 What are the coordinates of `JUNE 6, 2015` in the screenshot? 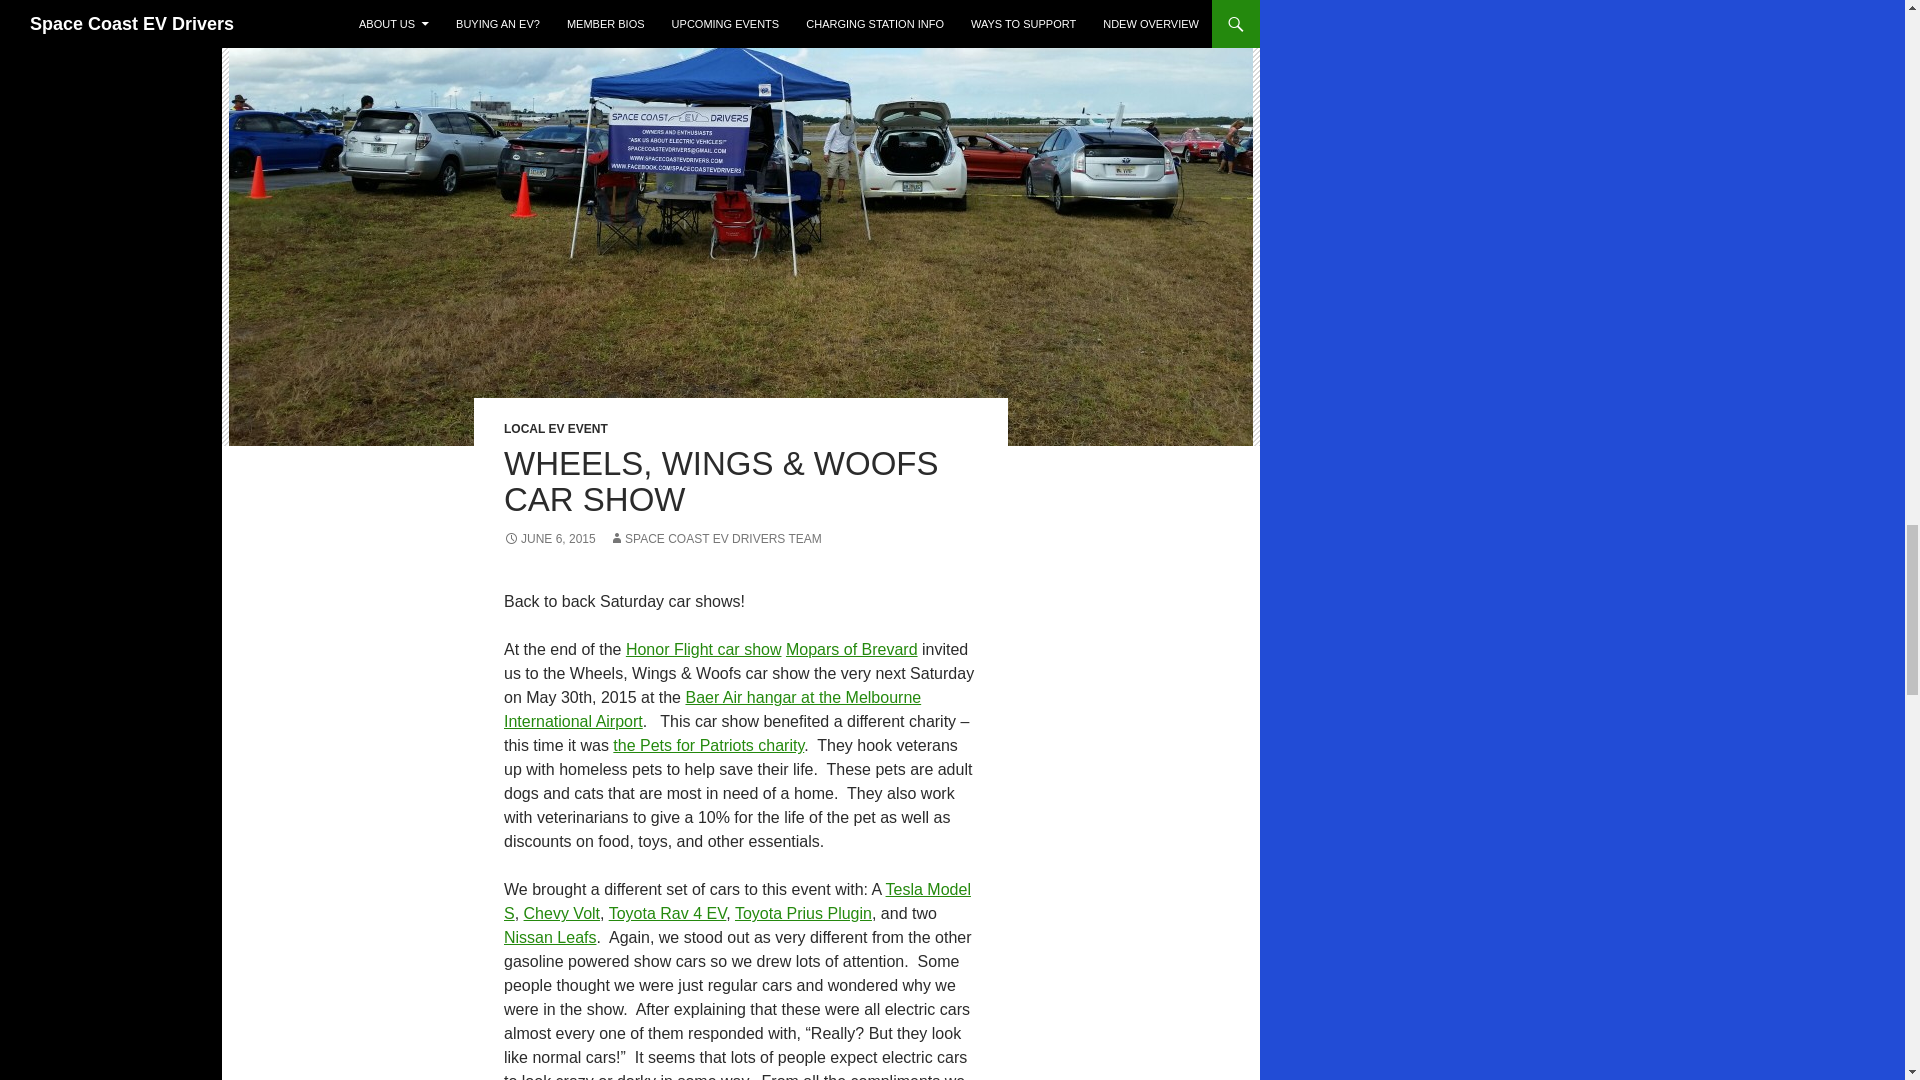 It's located at (549, 539).